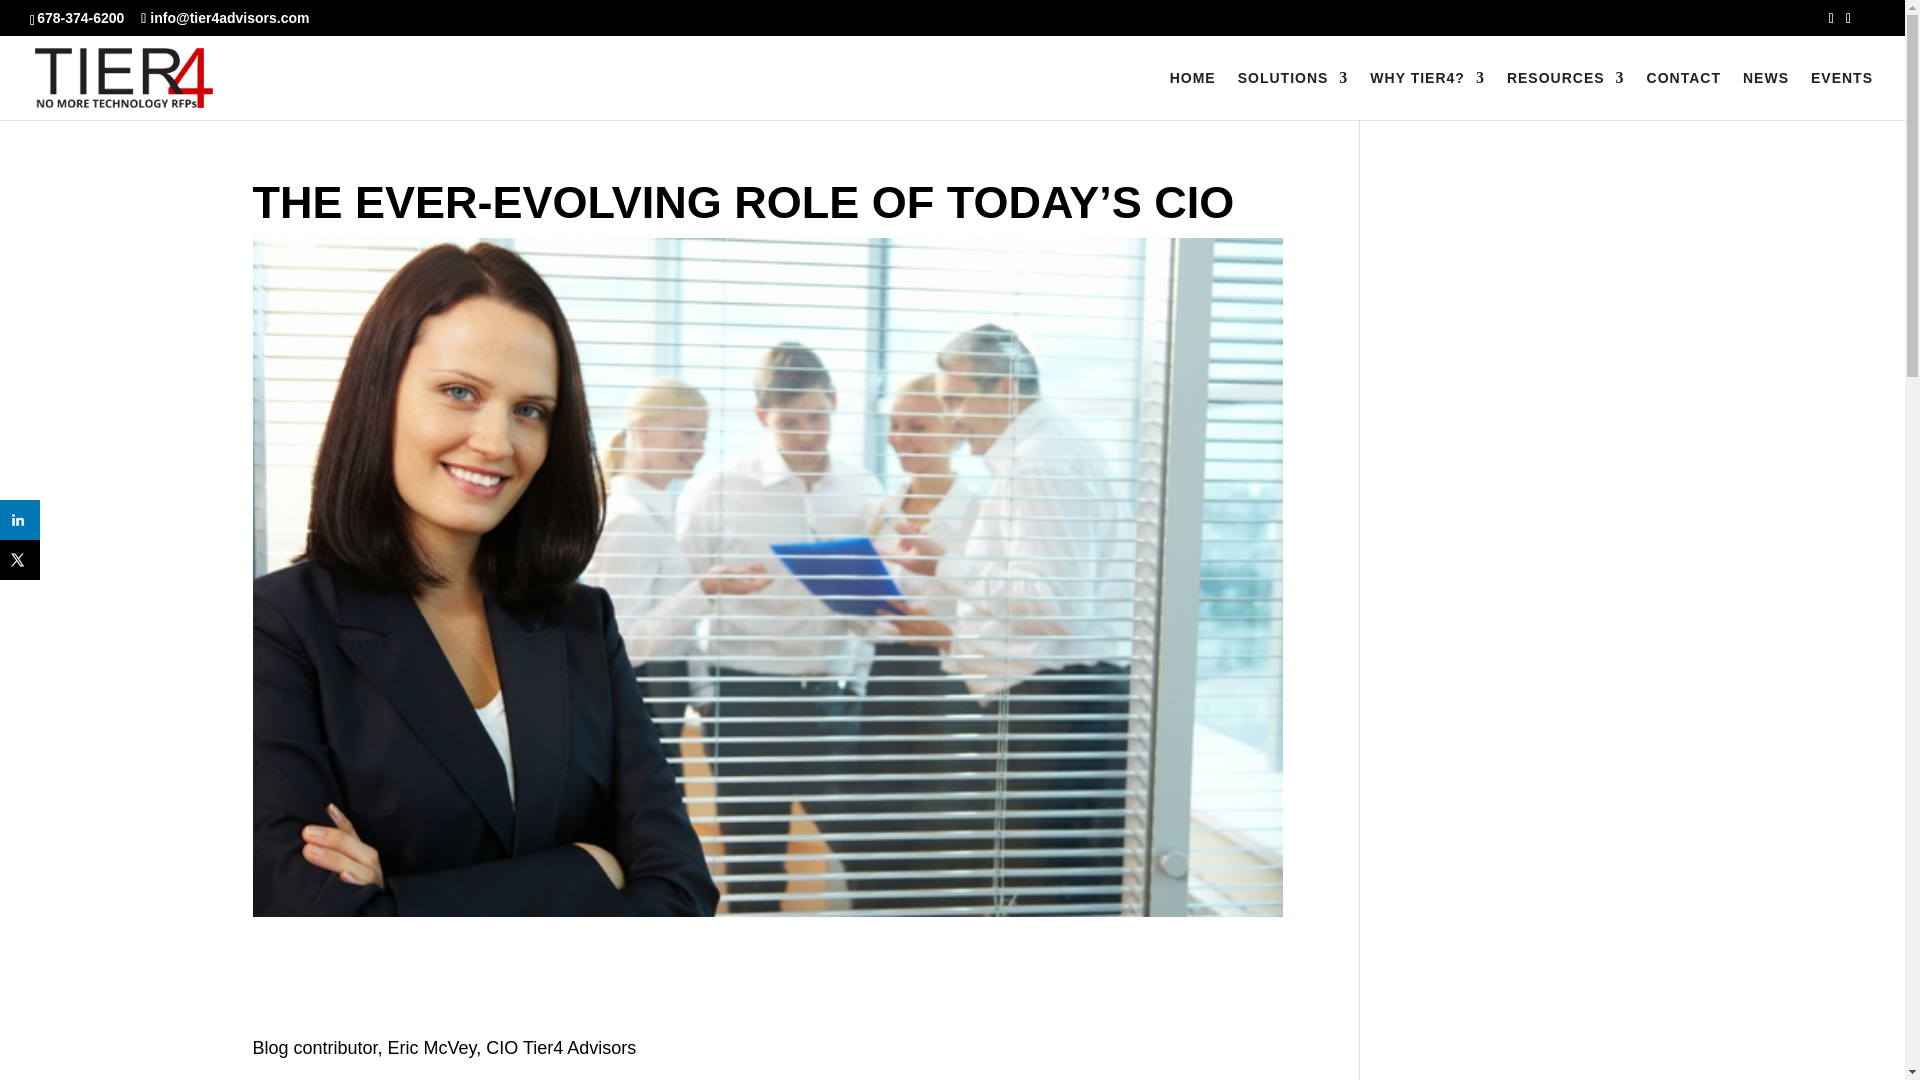  Describe the element at coordinates (20, 560) in the screenshot. I see `Share on X` at that location.